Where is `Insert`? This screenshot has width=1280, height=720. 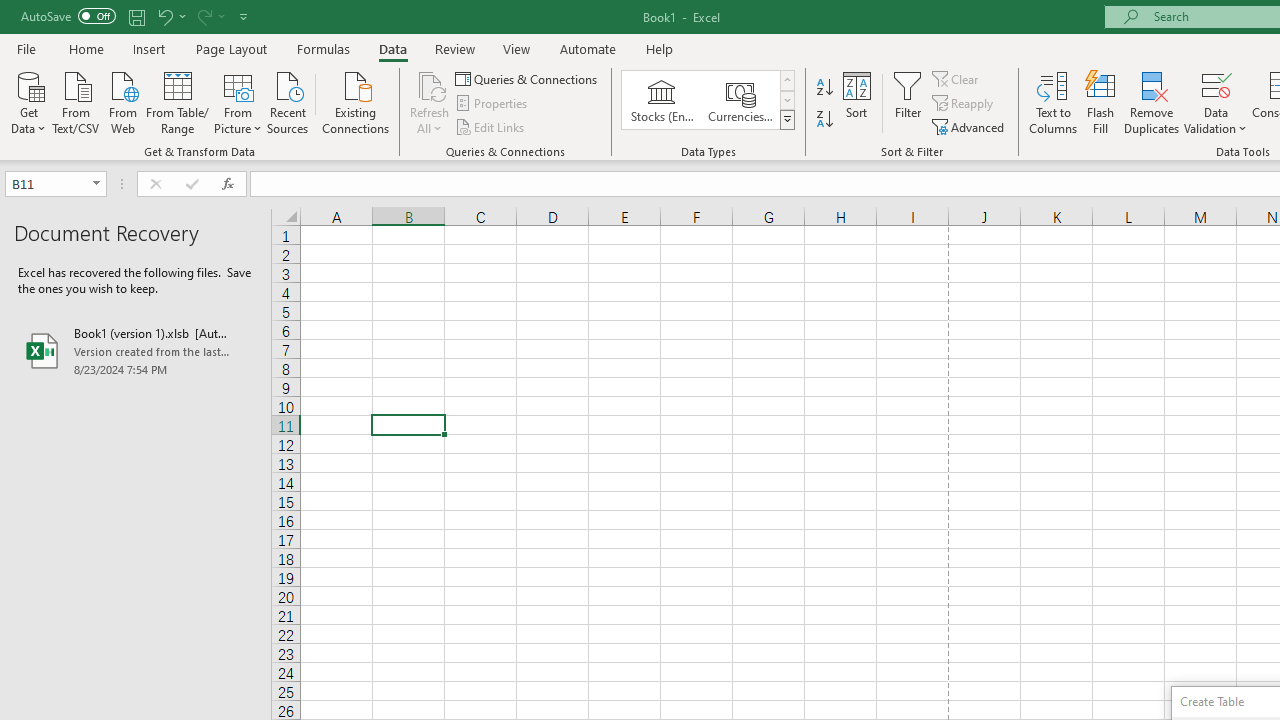 Insert is located at coordinates (150, 48).